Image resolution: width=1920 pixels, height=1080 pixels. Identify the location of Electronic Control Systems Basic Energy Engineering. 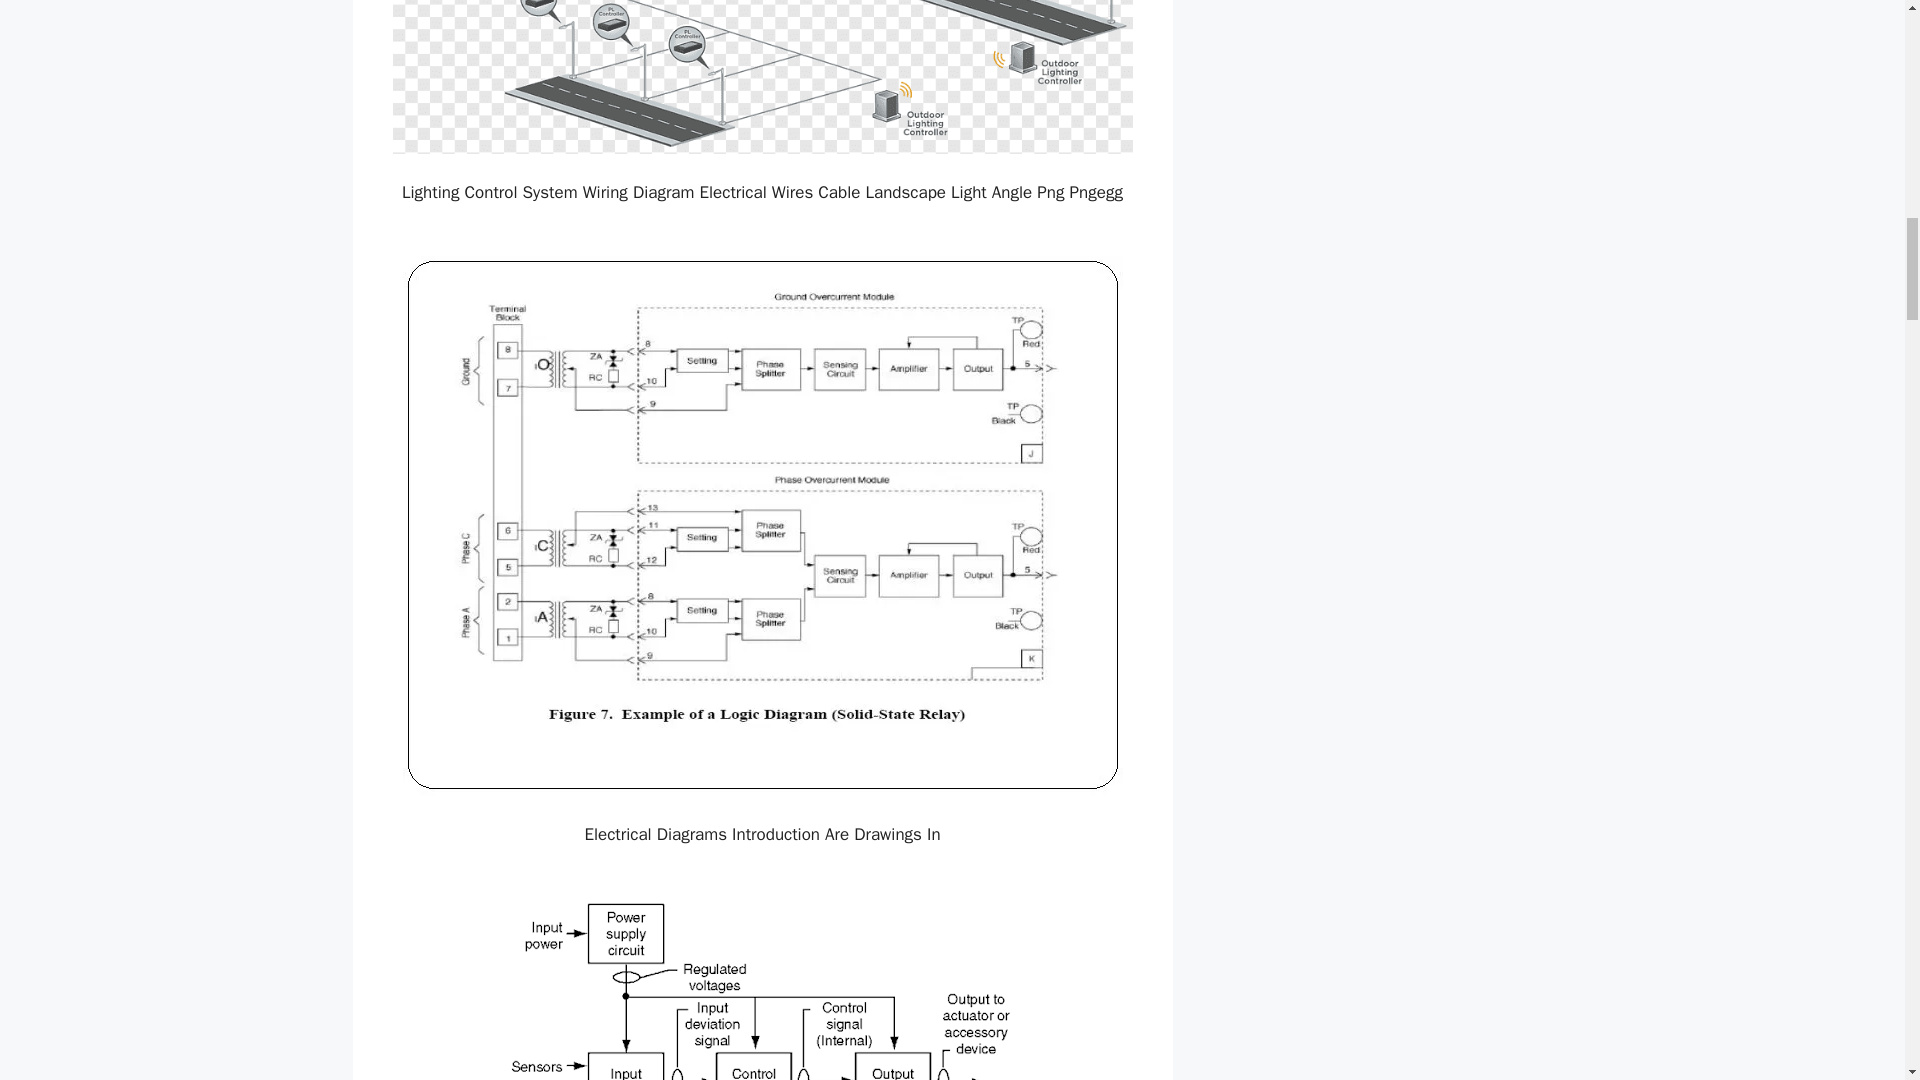
(762, 988).